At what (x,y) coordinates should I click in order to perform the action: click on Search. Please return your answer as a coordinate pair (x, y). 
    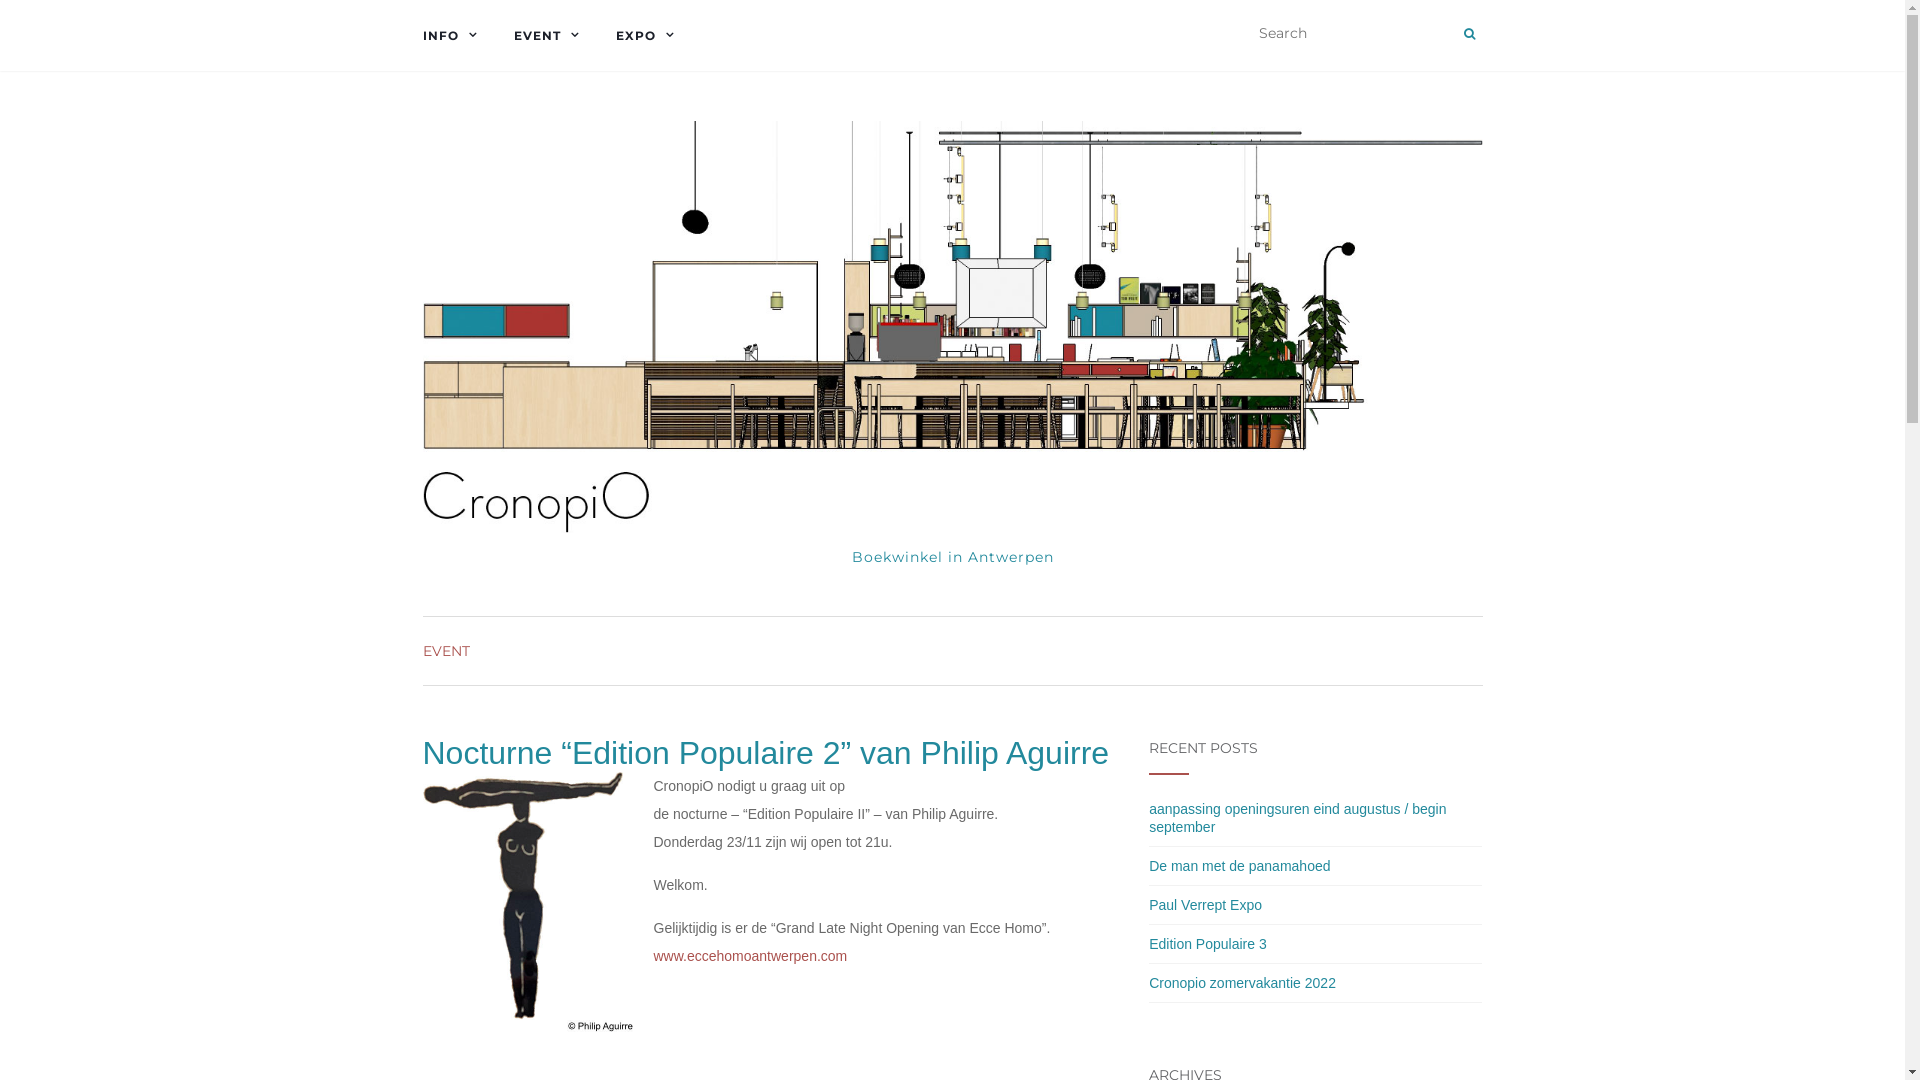
    Looking at the image, I should click on (1470, 34).